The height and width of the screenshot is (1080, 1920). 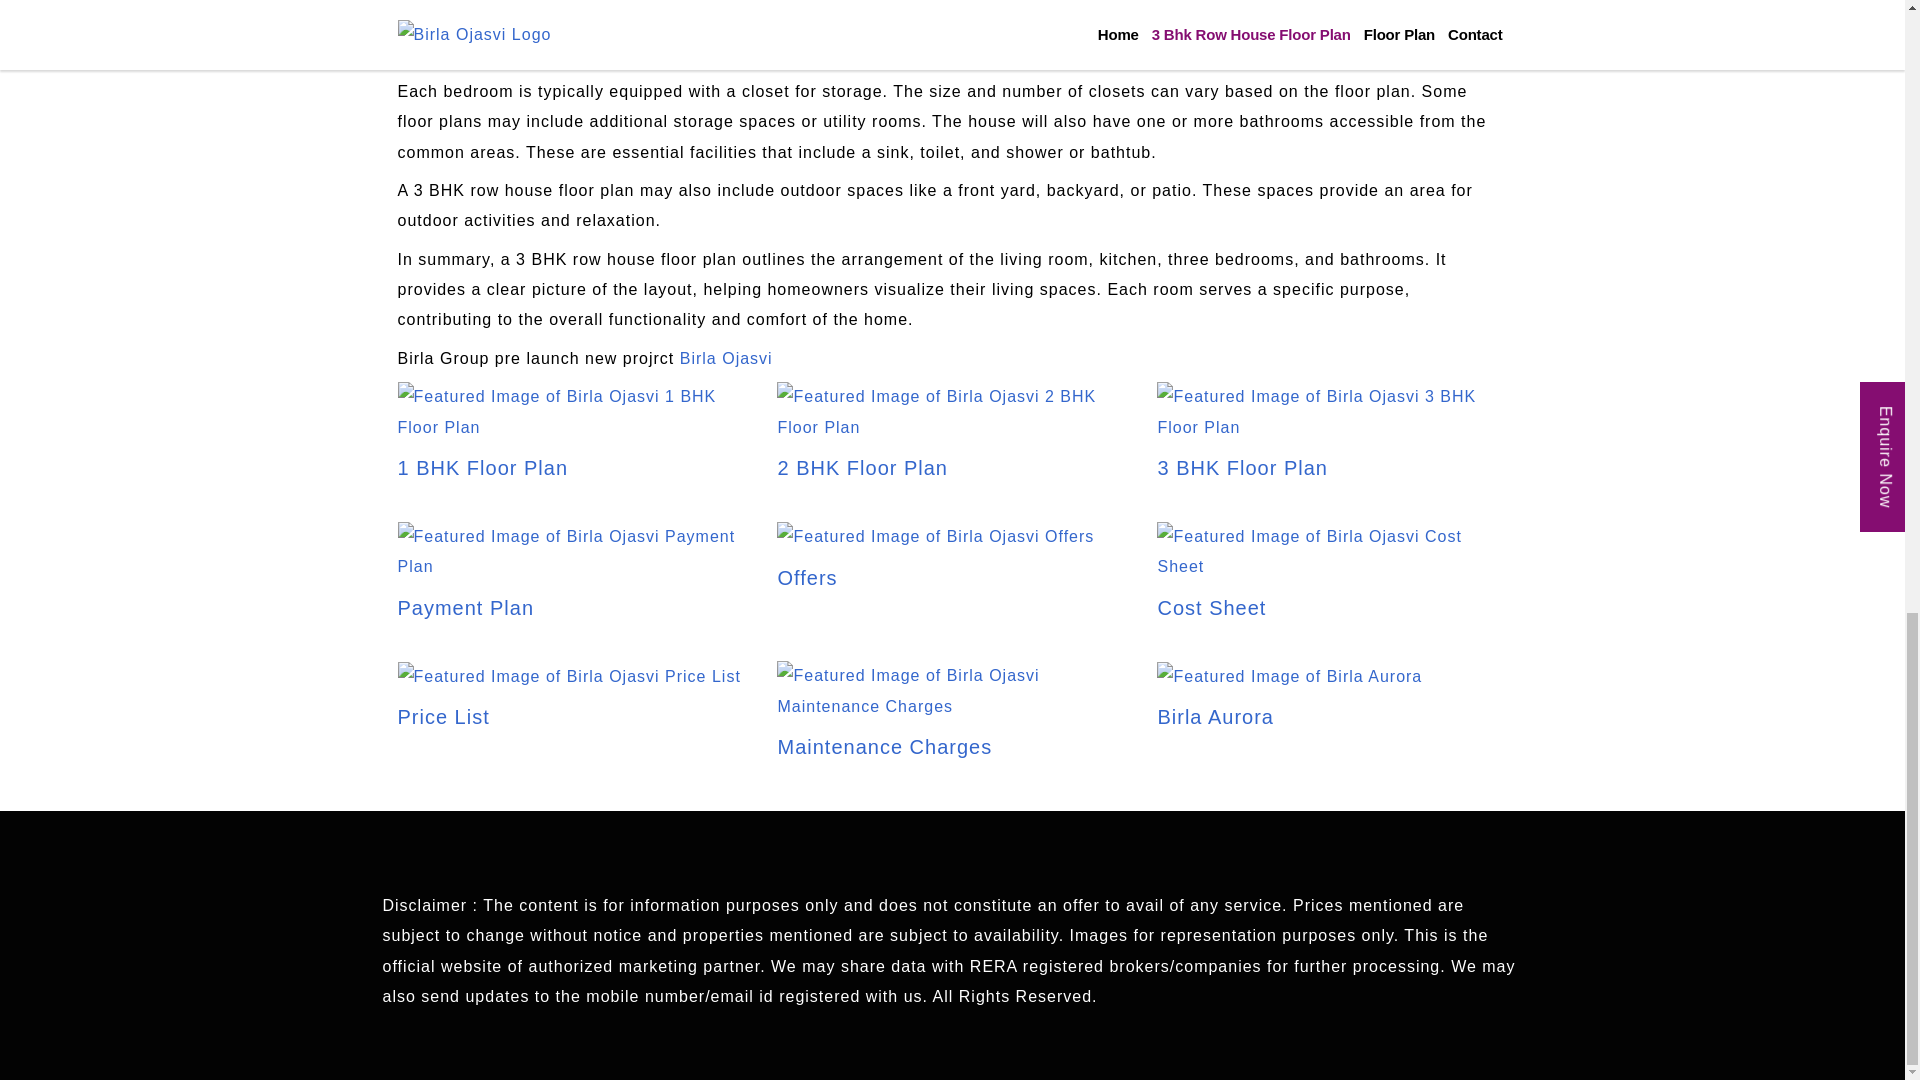 I want to click on Birla Ojasvi Cost Sheet, so click(x=1332, y=579).